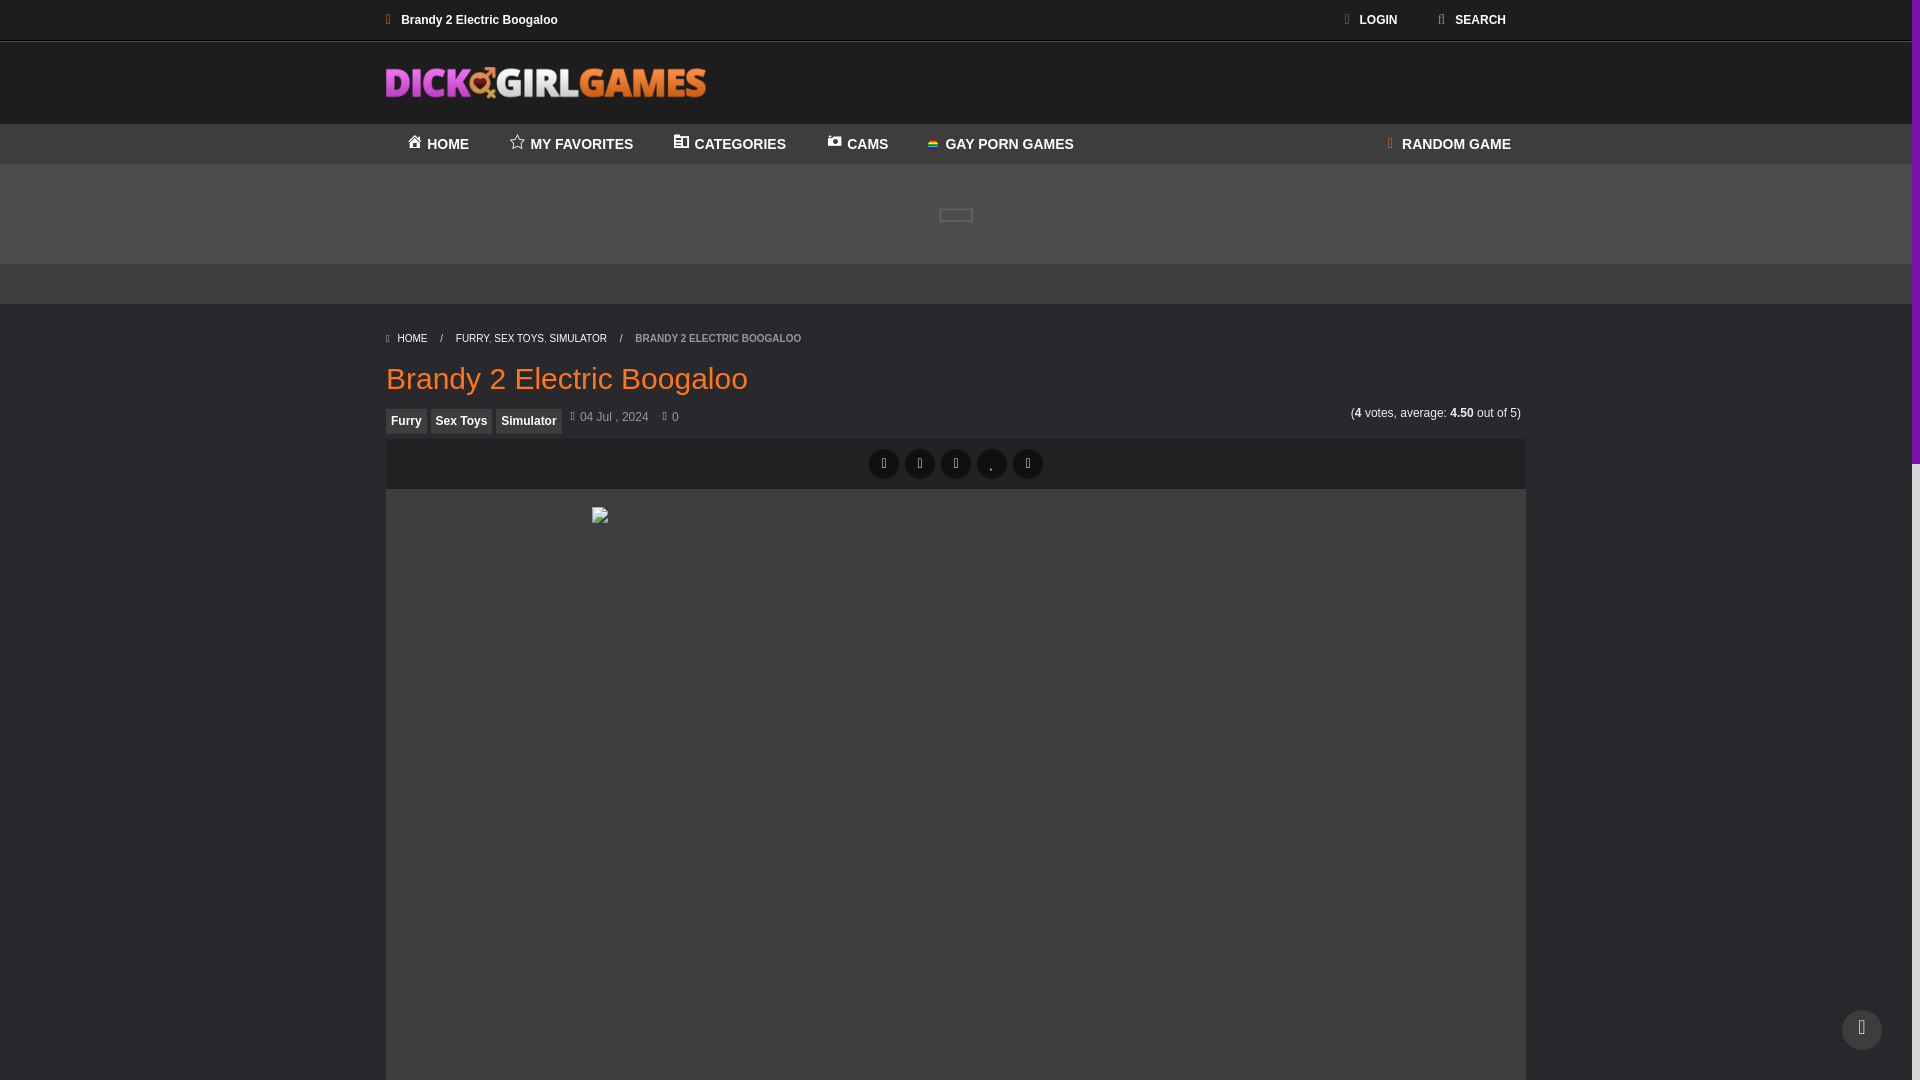 This screenshot has width=1920, height=1080. What do you see at coordinates (1471, 20) in the screenshot?
I see `SEARCH` at bounding box center [1471, 20].